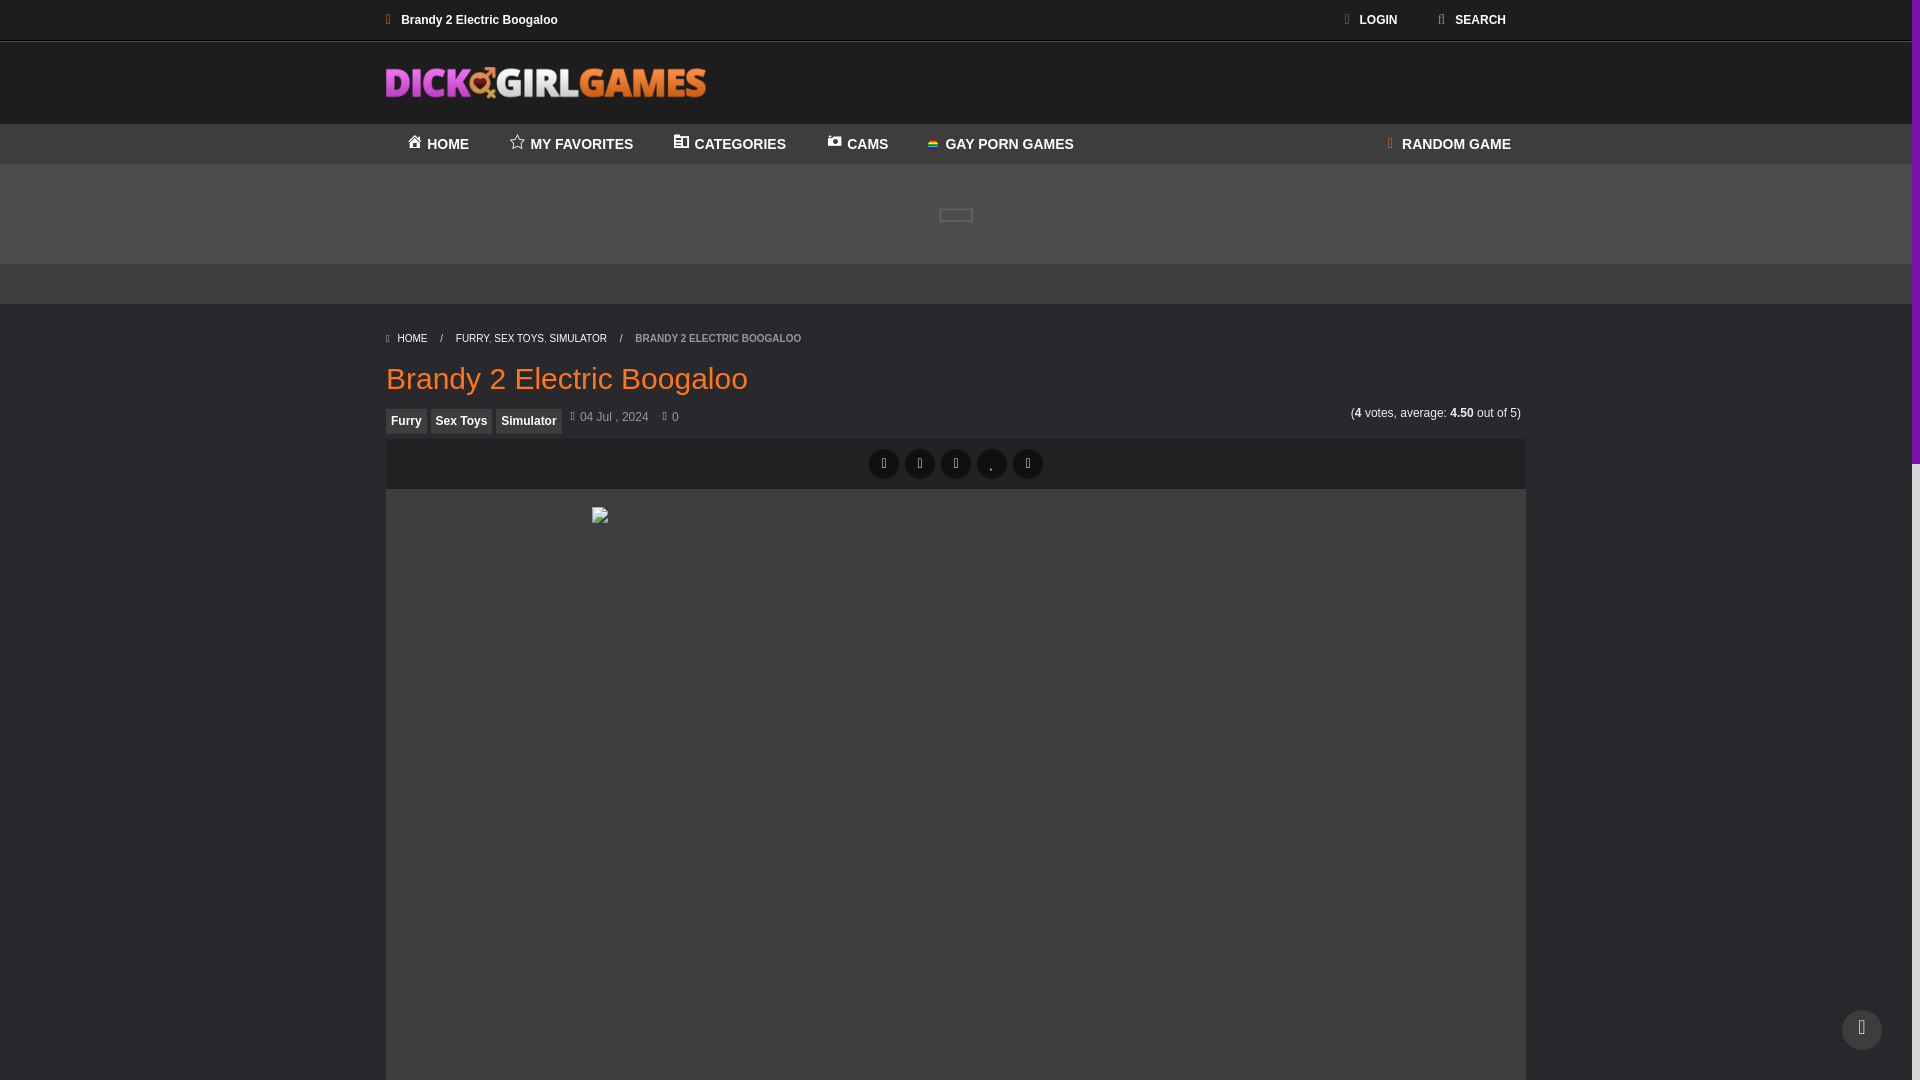 This screenshot has width=1920, height=1080. What do you see at coordinates (1471, 20) in the screenshot?
I see `SEARCH` at bounding box center [1471, 20].